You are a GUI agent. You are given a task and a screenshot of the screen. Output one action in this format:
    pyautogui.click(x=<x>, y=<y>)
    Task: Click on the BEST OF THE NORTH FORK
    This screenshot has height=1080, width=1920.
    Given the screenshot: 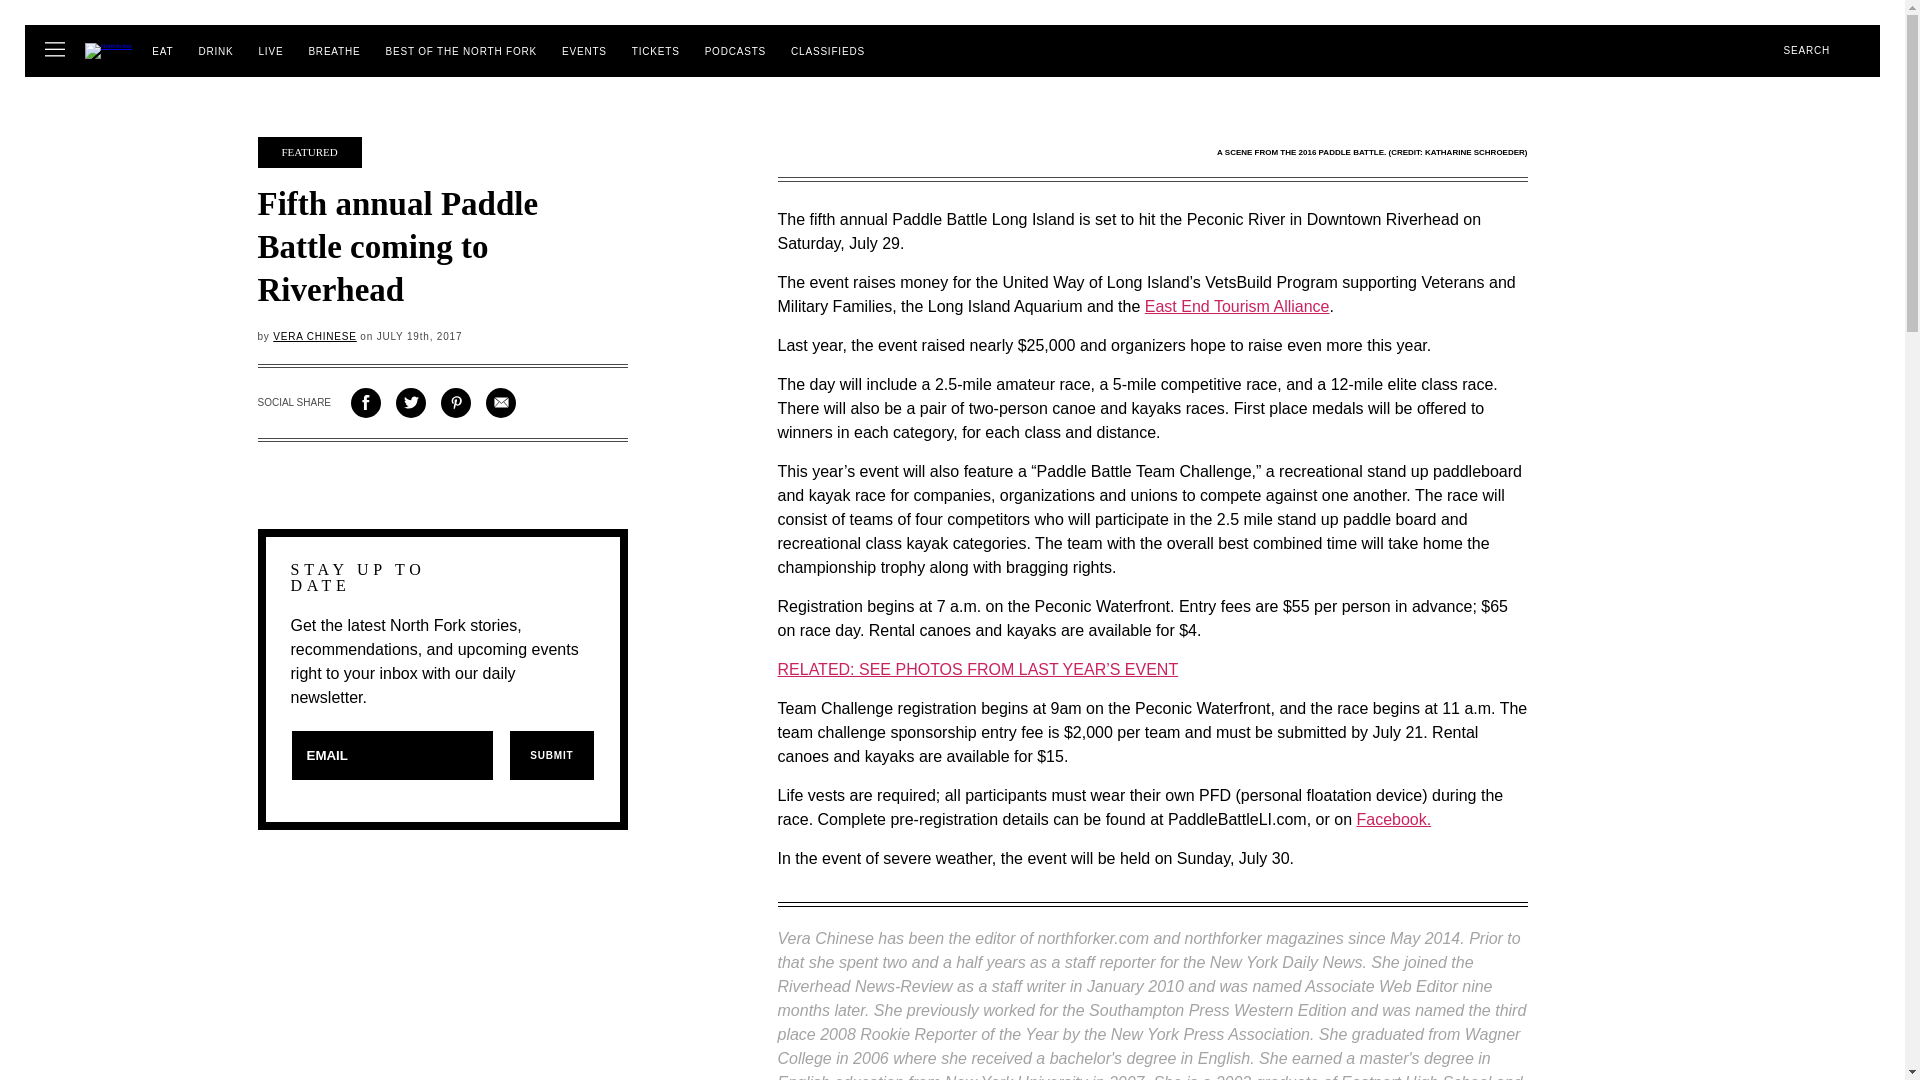 What is the action you would take?
    pyautogui.click(x=461, y=52)
    